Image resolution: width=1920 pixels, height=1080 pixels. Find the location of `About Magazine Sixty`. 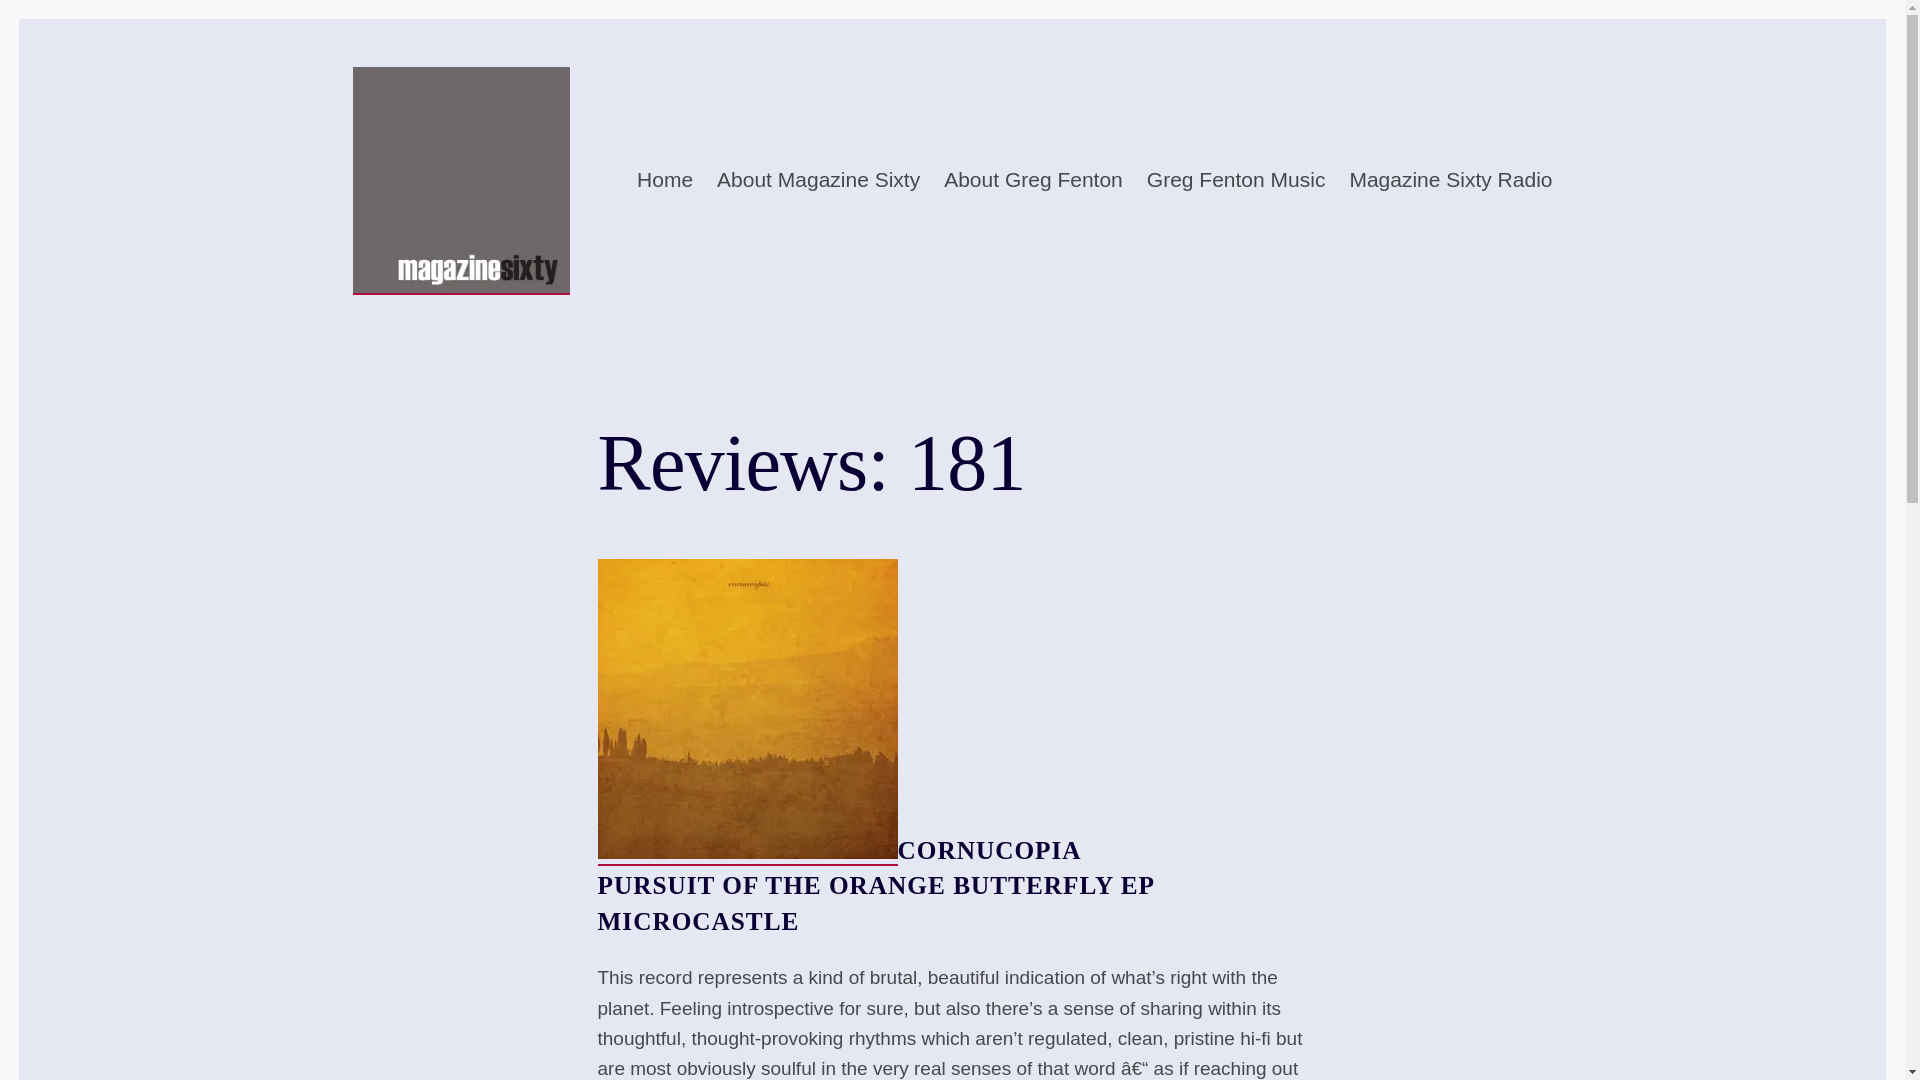

About Magazine Sixty is located at coordinates (818, 180).